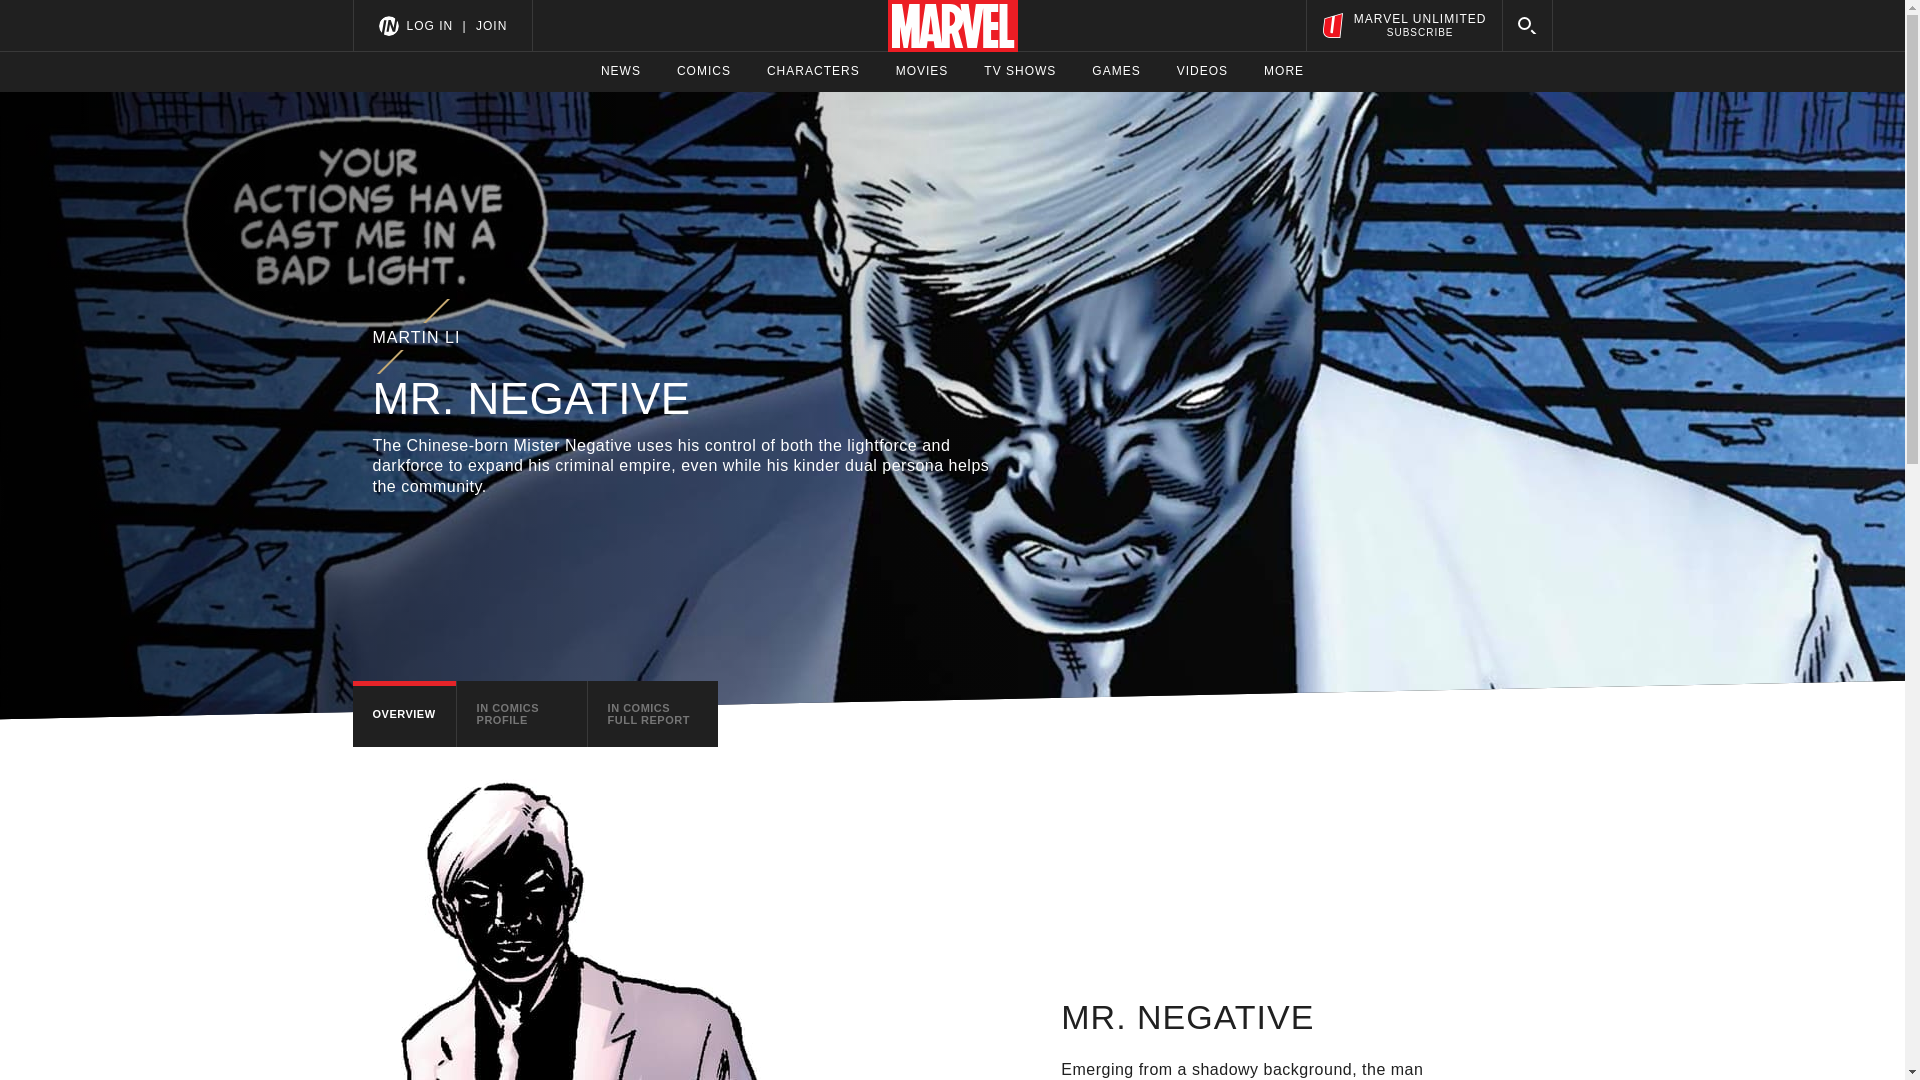 The image size is (1920, 1080). Describe the element at coordinates (522, 714) in the screenshot. I see `IN COMICS PROFILE` at that location.